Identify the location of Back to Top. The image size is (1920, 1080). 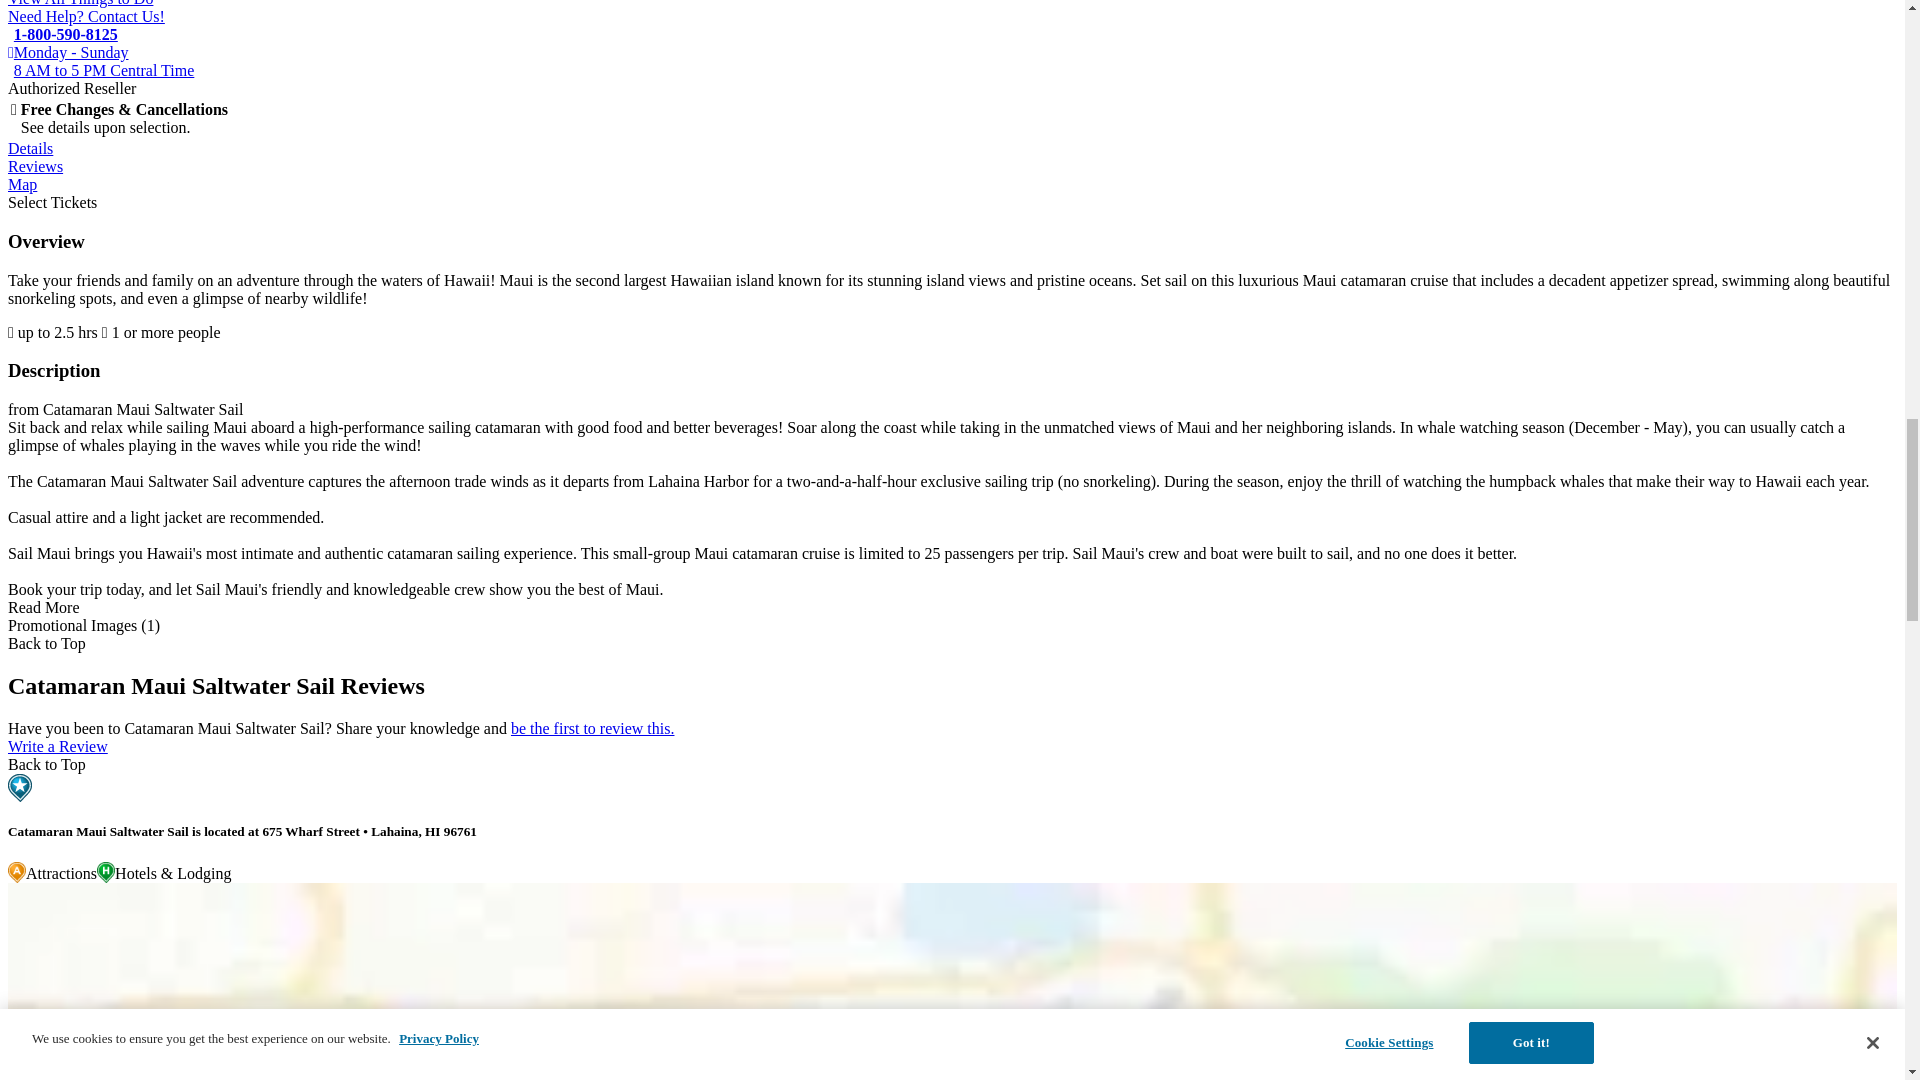
(46, 764).